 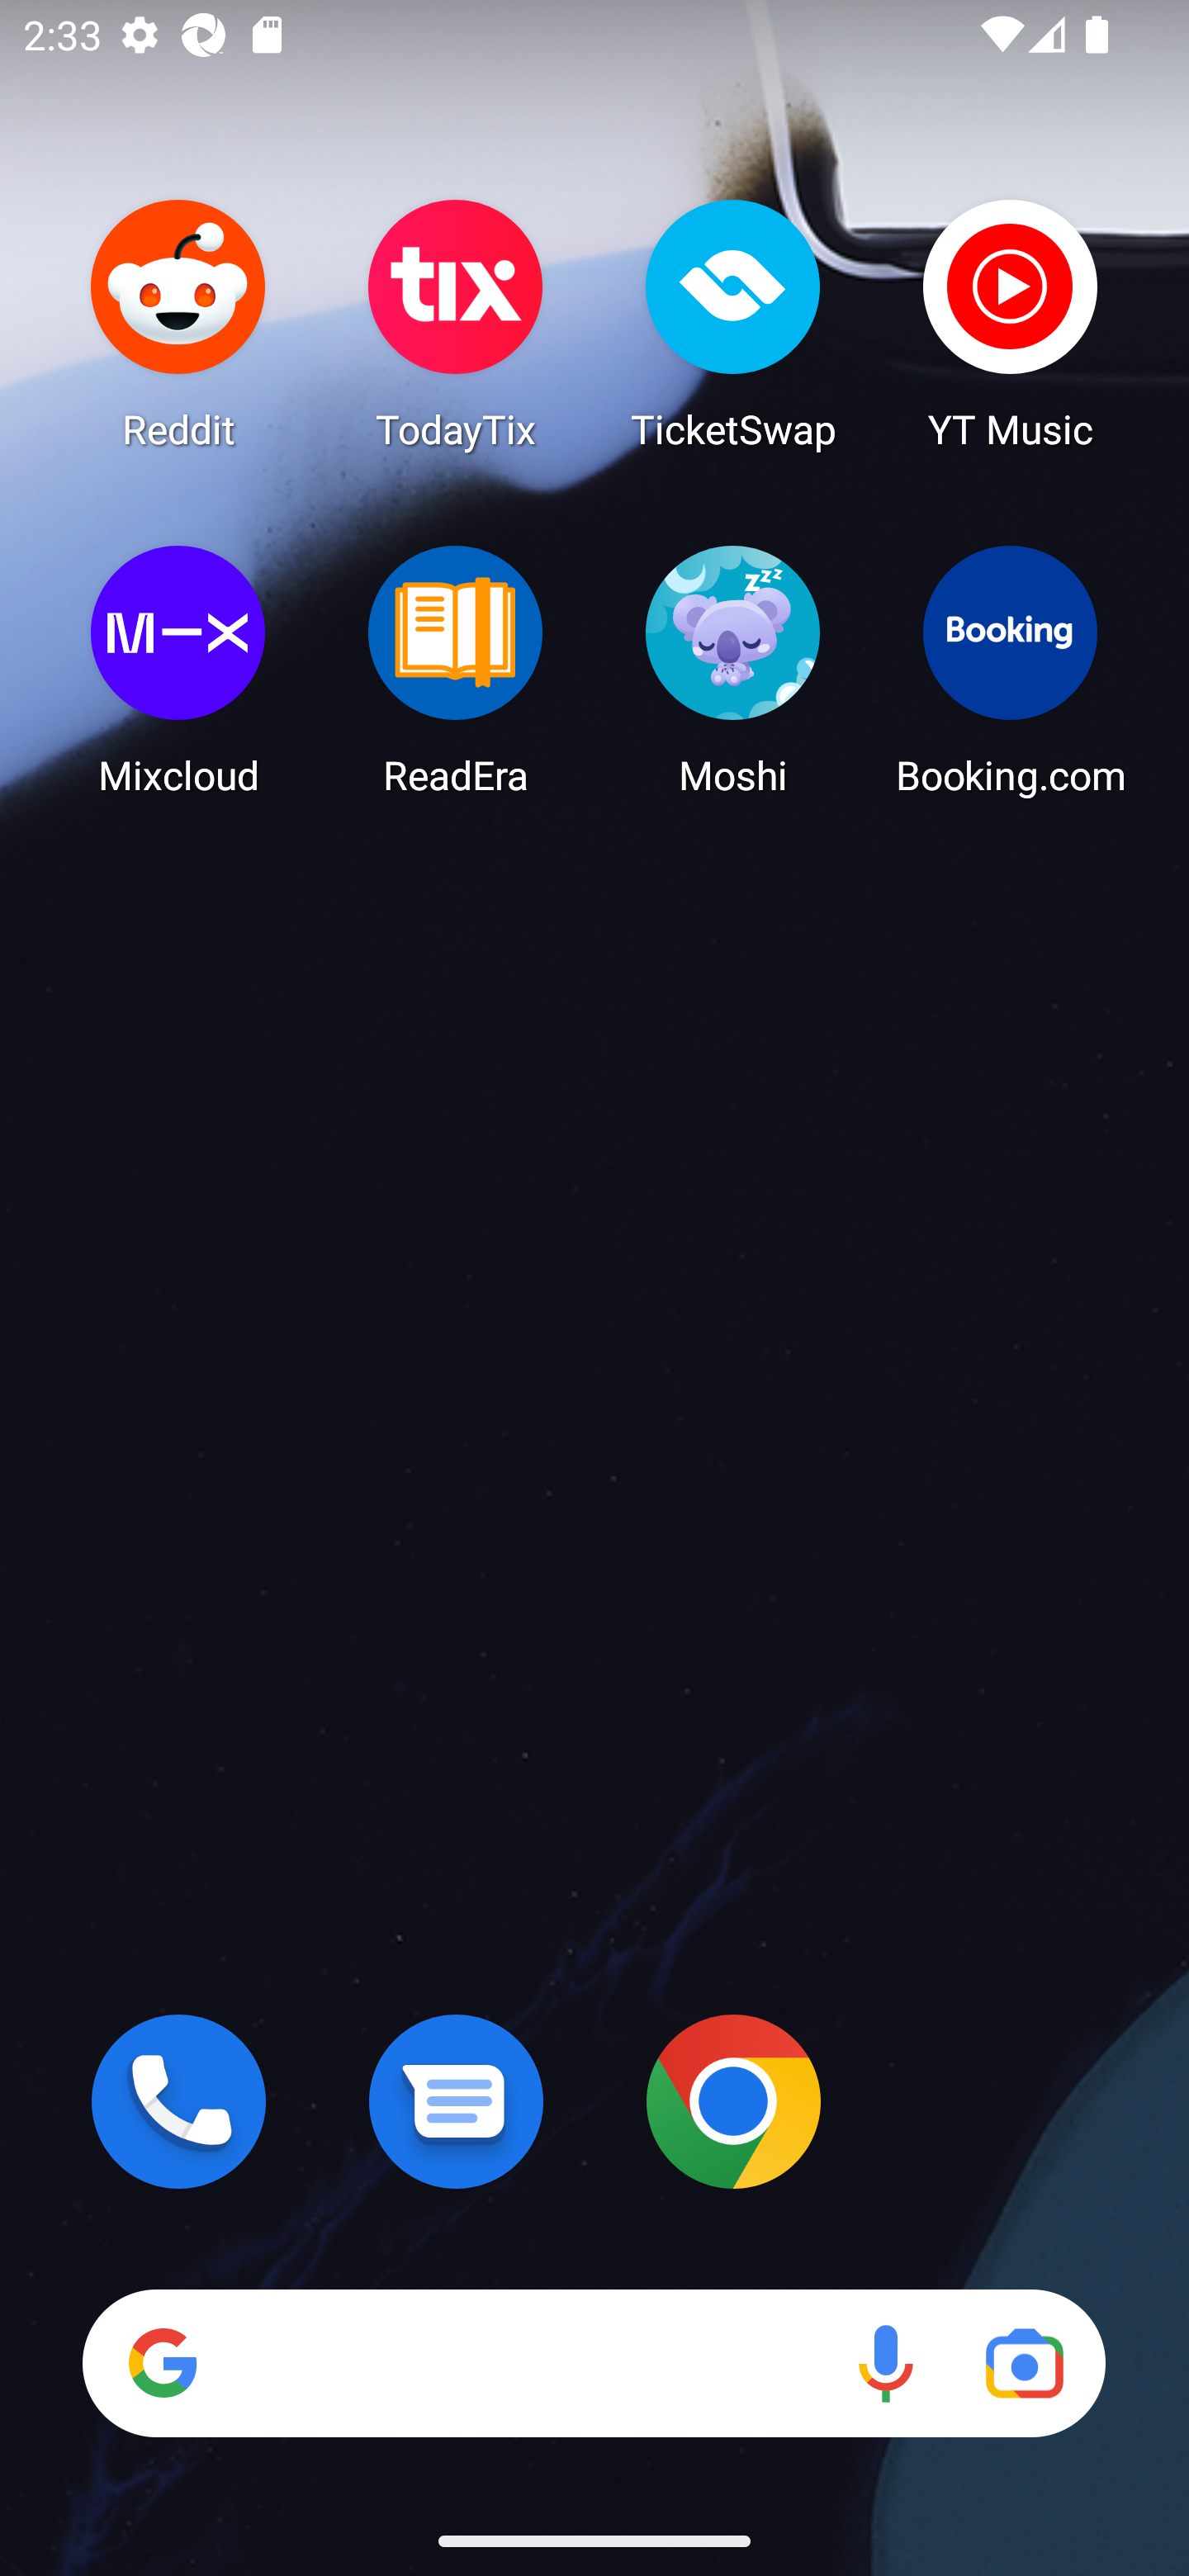 What do you see at coordinates (456, 2101) in the screenshot?
I see `Messages` at bounding box center [456, 2101].